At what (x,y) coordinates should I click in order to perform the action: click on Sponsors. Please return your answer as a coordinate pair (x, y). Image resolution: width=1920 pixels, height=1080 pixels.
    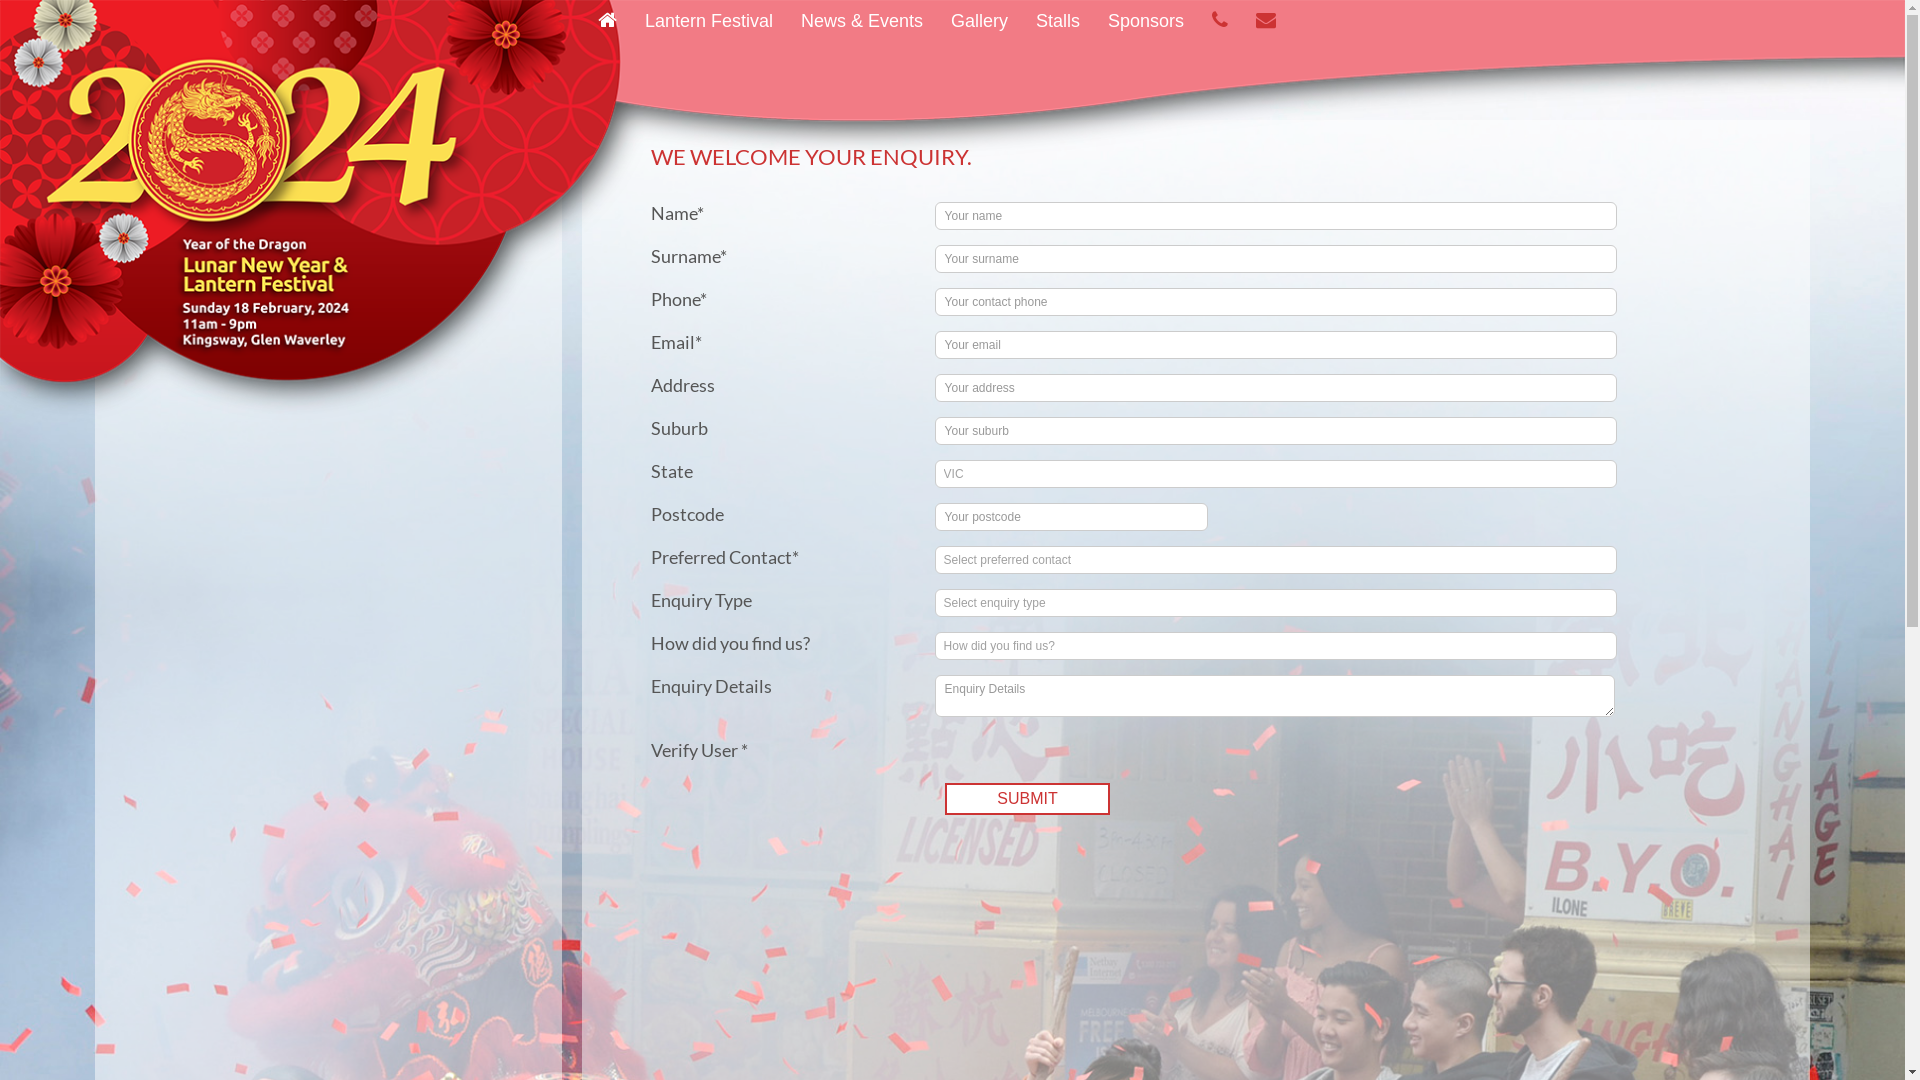
    Looking at the image, I should click on (1146, 18).